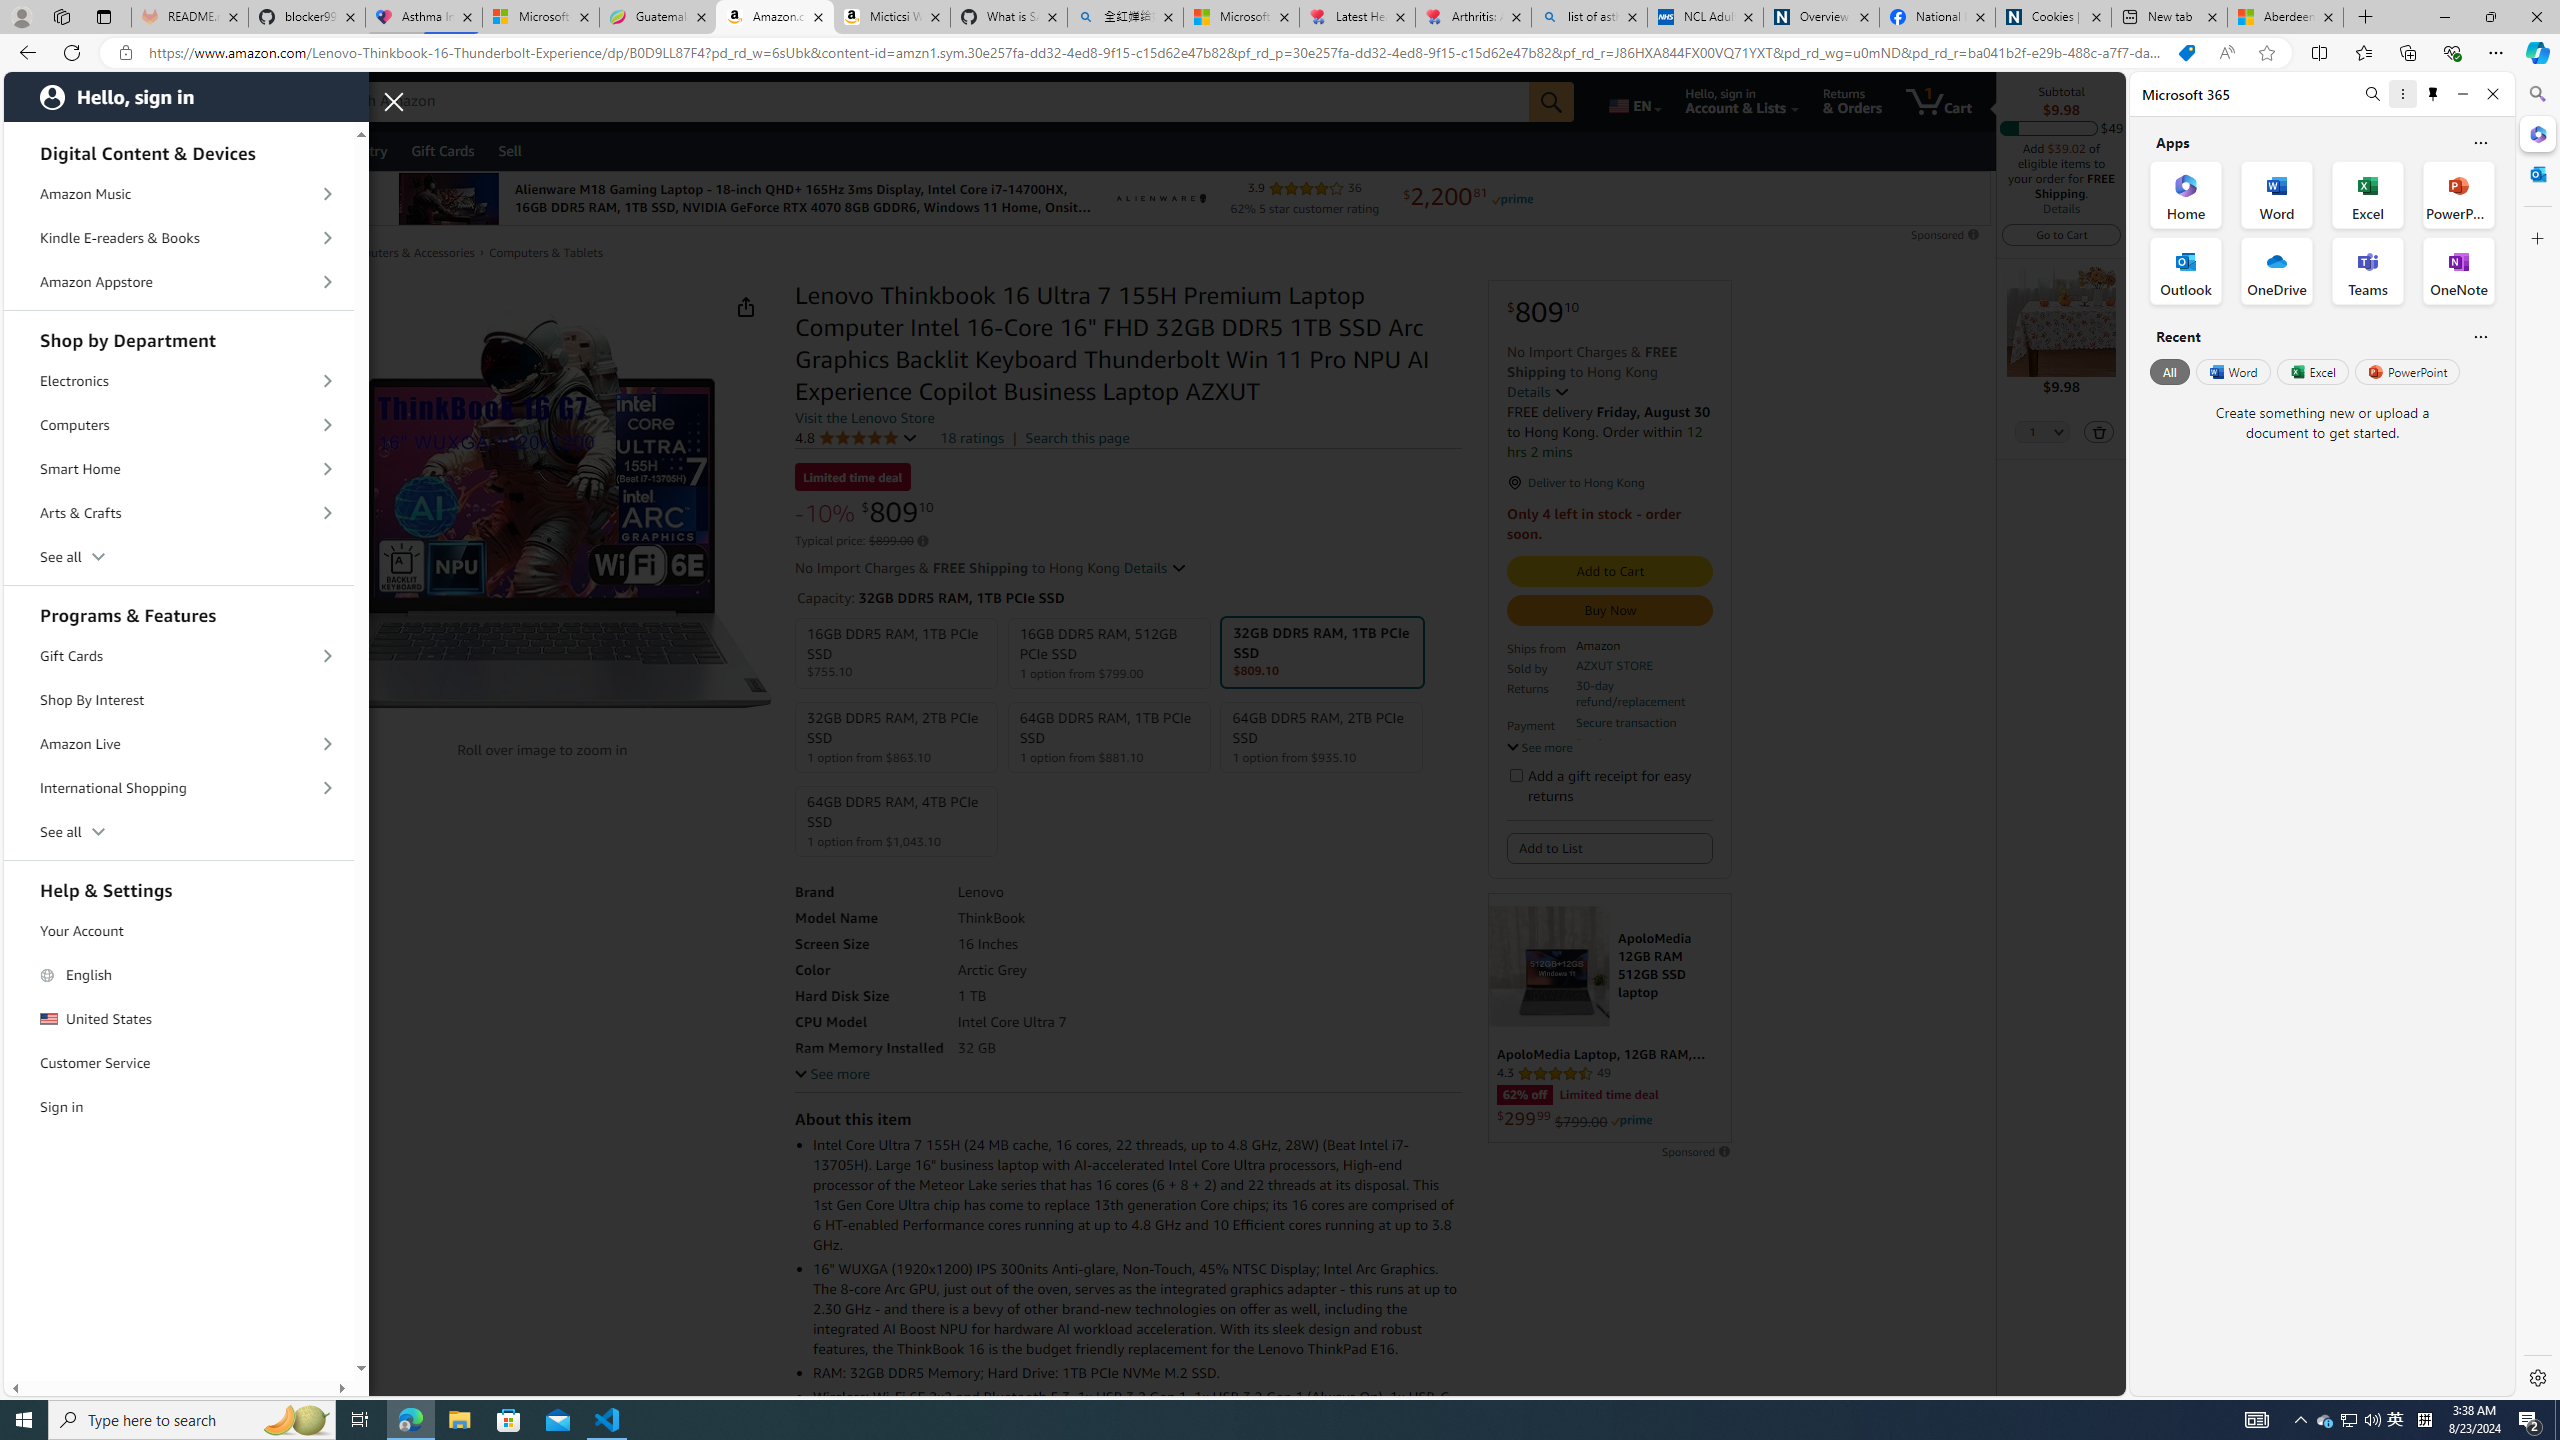 Image resolution: width=2560 pixels, height=1440 pixels. What do you see at coordinates (1322, 652) in the screenshot?
I see `32GB DDR5 RAM, 1TB PCIe SSD $809.10` at bounding box center [1322, 652].